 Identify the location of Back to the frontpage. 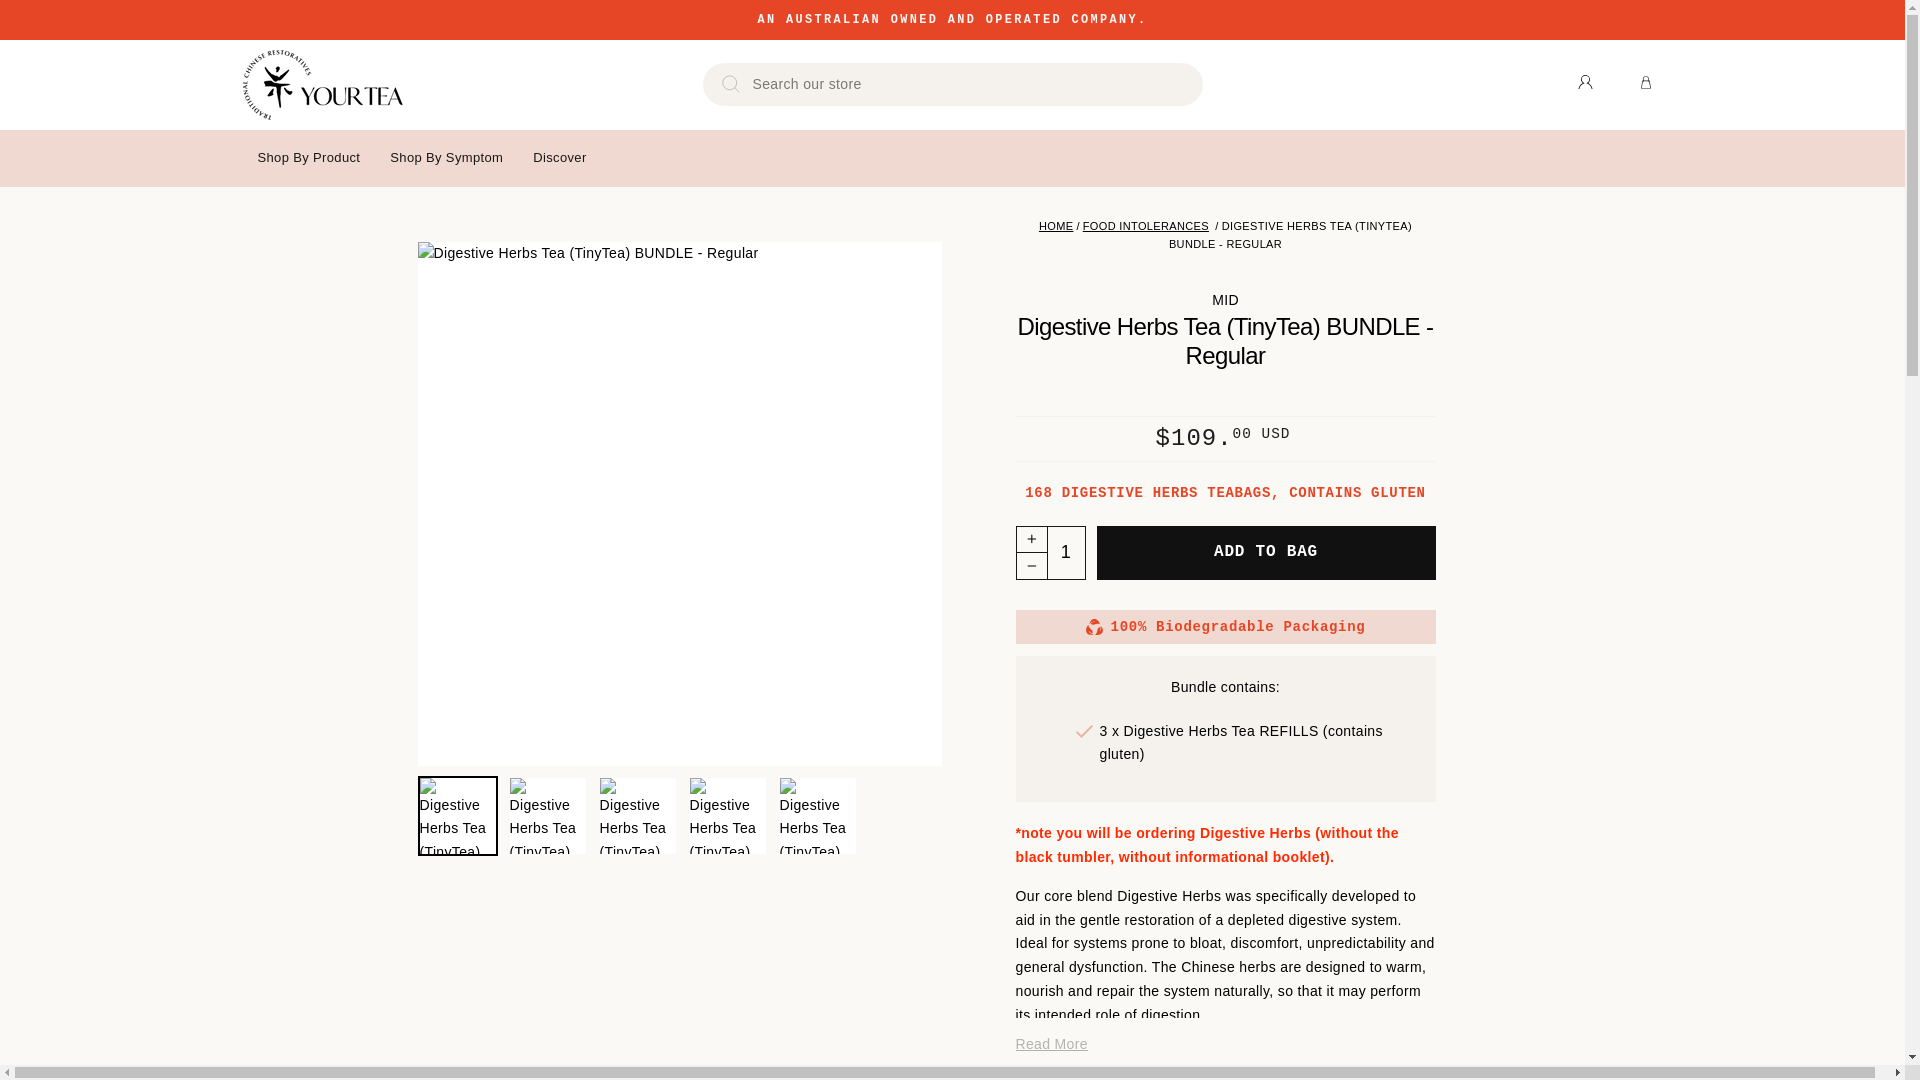
(1056, 226).